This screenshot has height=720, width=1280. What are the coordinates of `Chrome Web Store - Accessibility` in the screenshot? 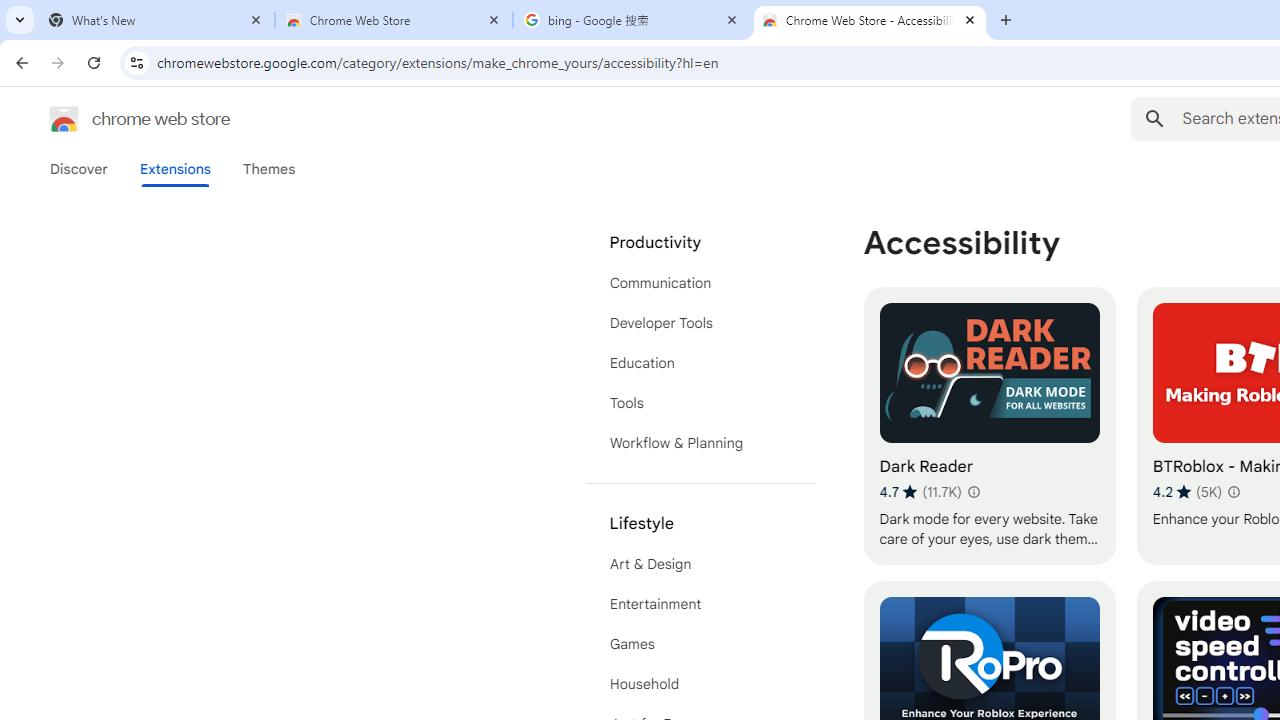 It's located at (870, 20).